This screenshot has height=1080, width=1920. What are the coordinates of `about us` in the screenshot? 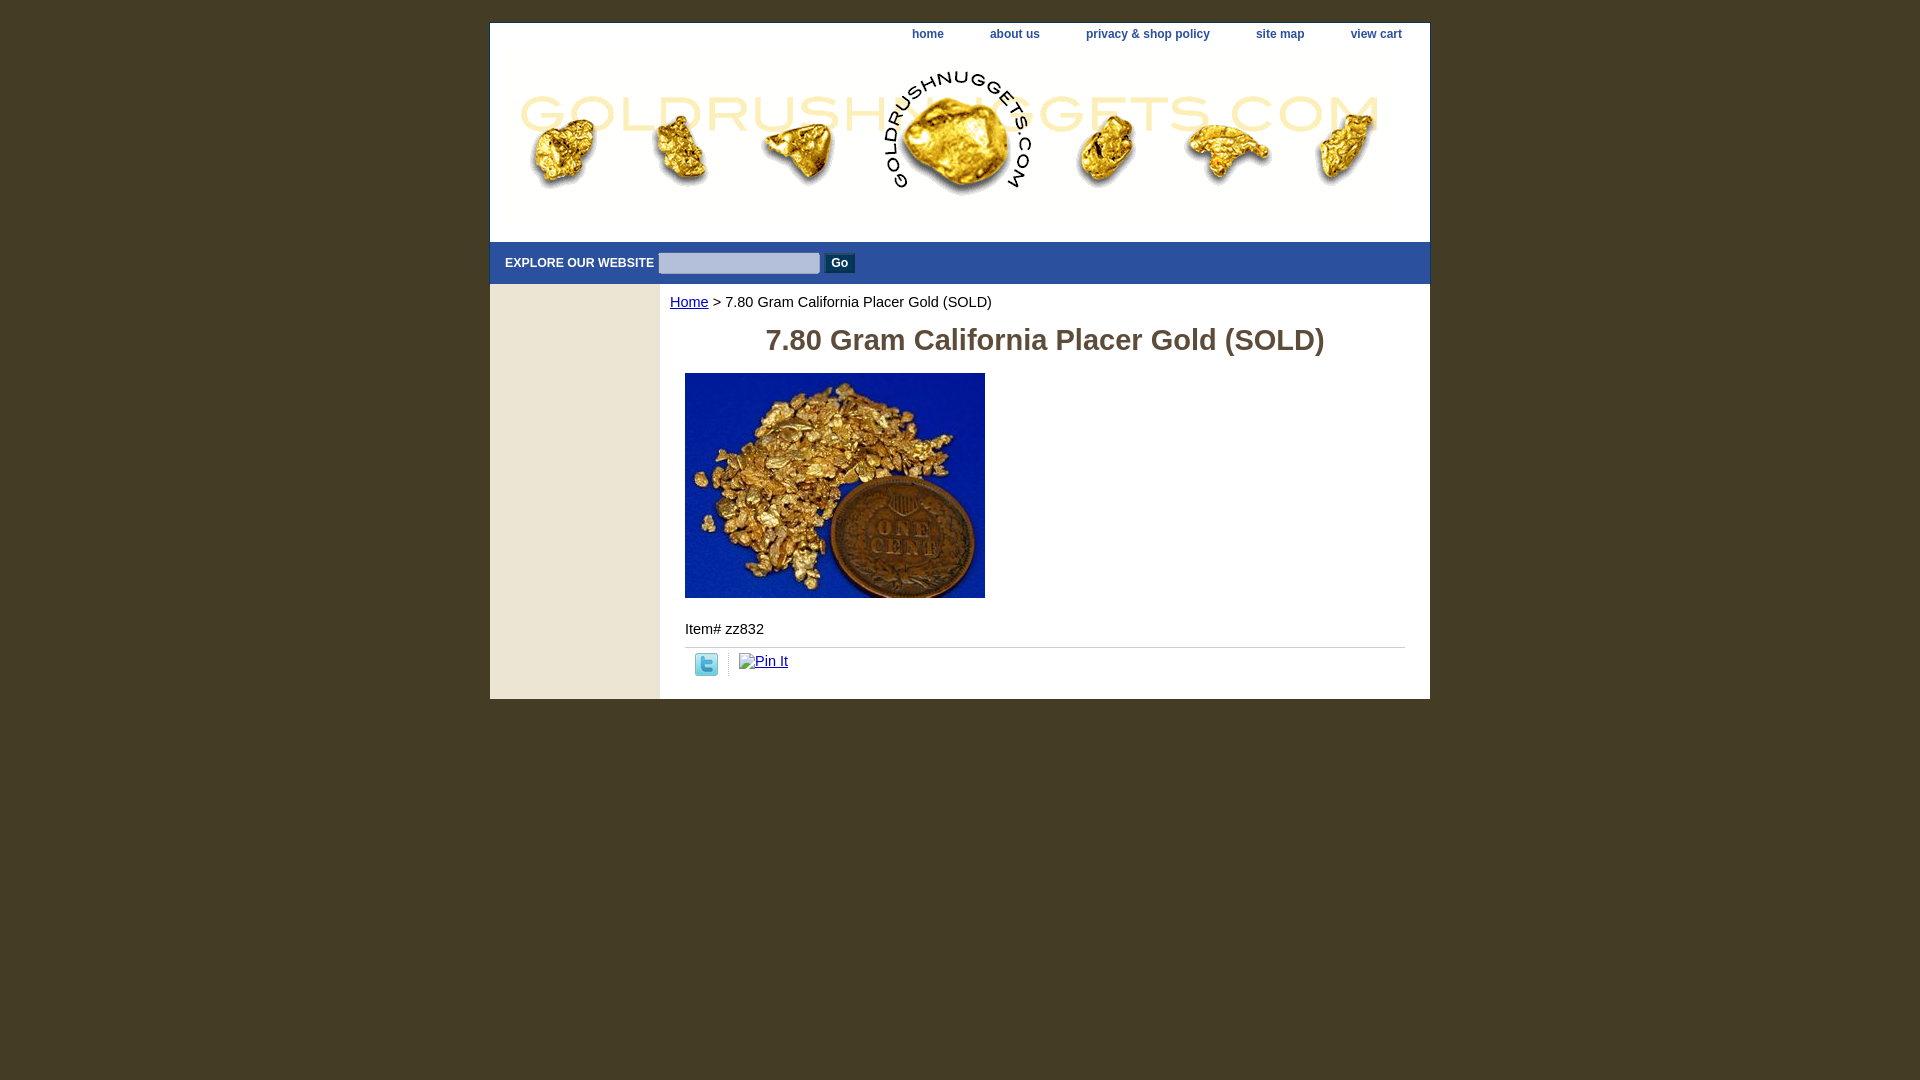 It's located at (1014, 34).